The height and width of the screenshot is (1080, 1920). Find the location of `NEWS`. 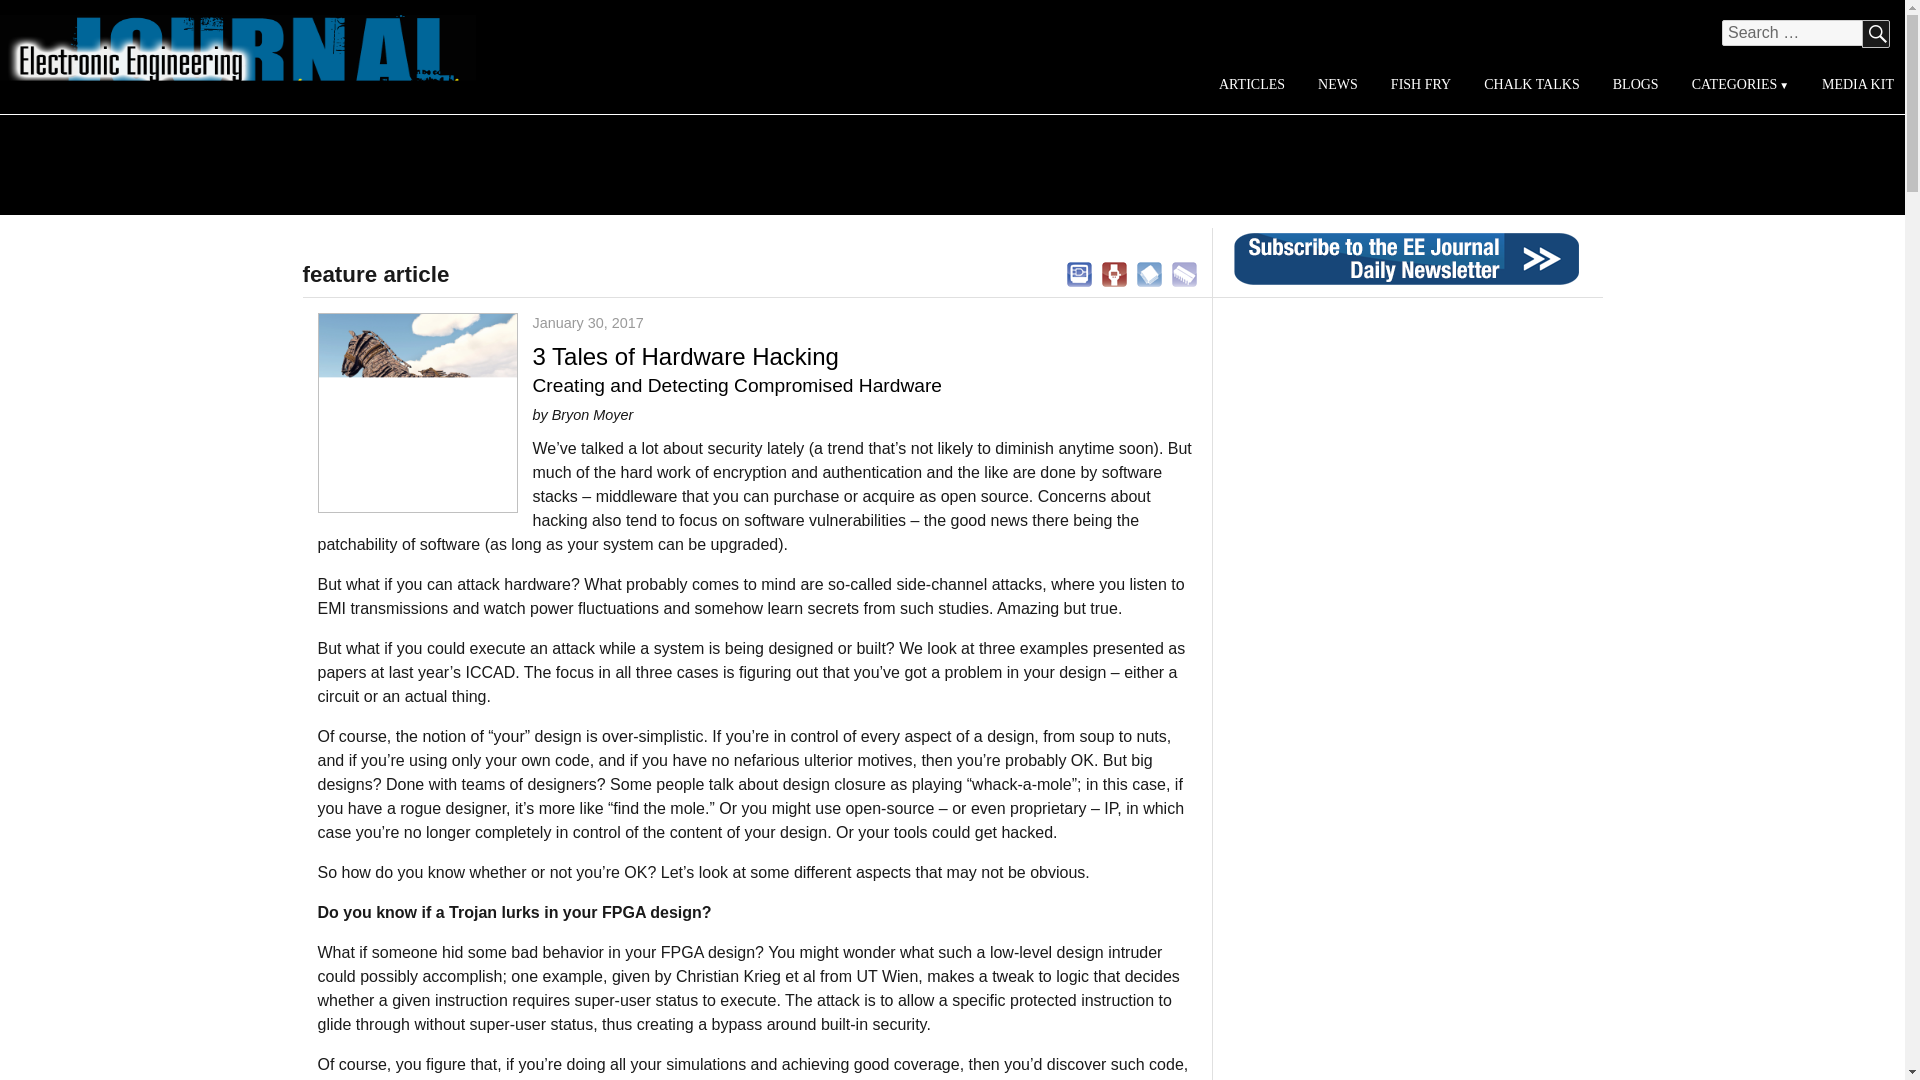

NEWS is located at coordinates (1338, 84).